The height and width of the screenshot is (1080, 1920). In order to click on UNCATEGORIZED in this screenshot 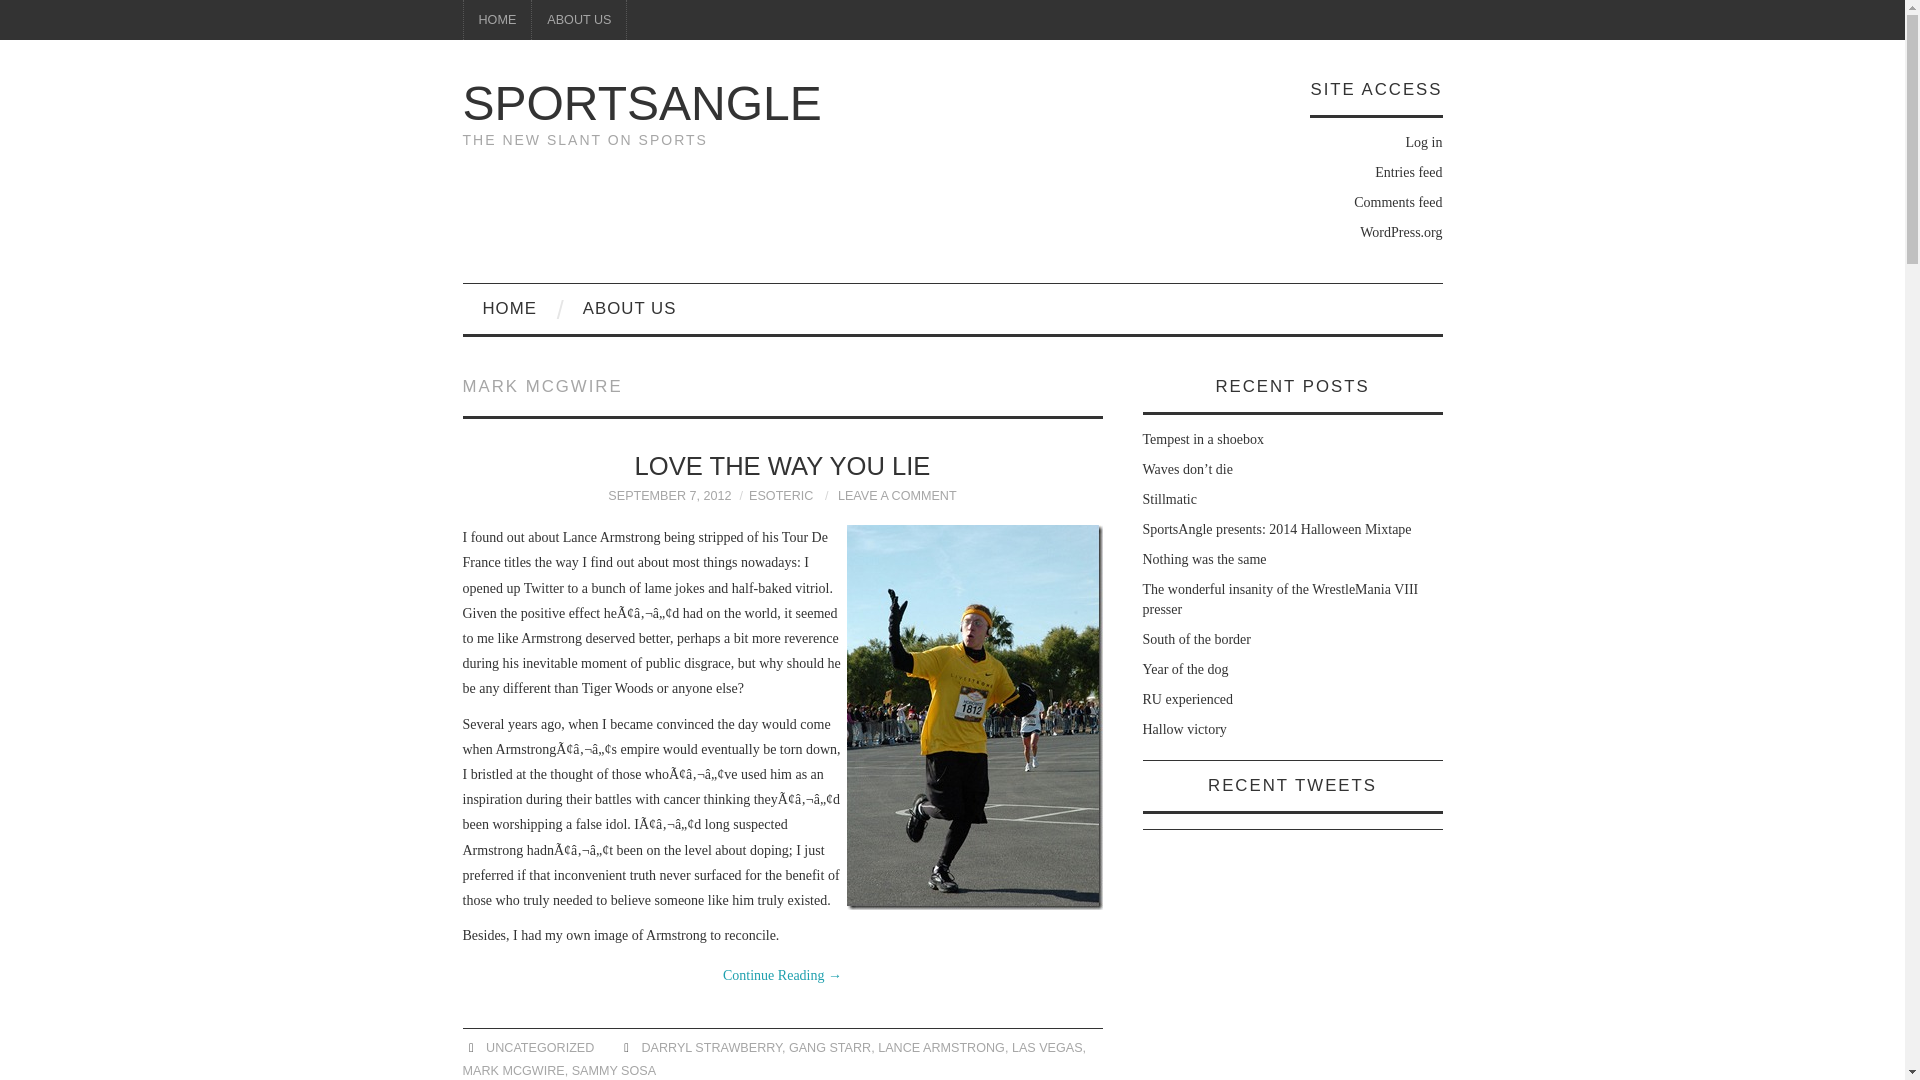, I will do `click(539, 1048)`.